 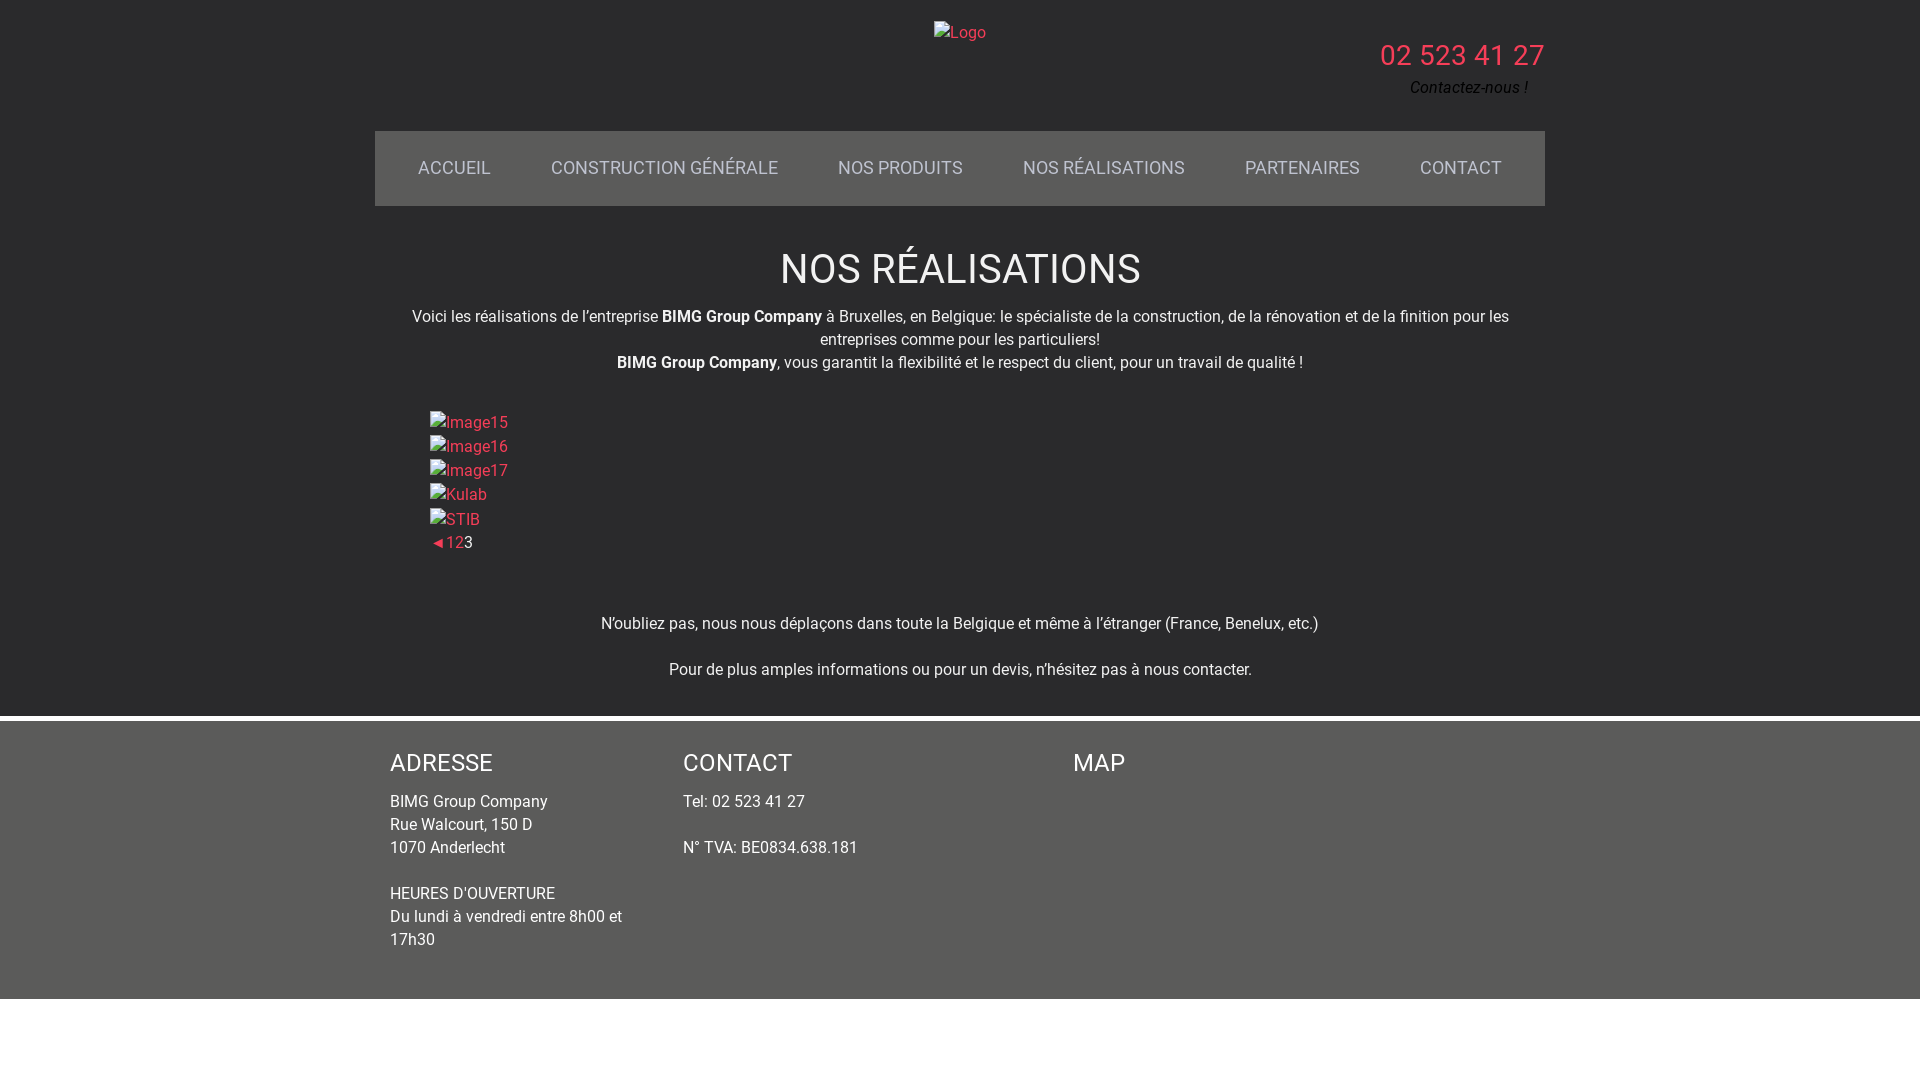 What do you see at coordinates (450, 542) in the screenshot?
I see `1` at bounding box center [450, 542].